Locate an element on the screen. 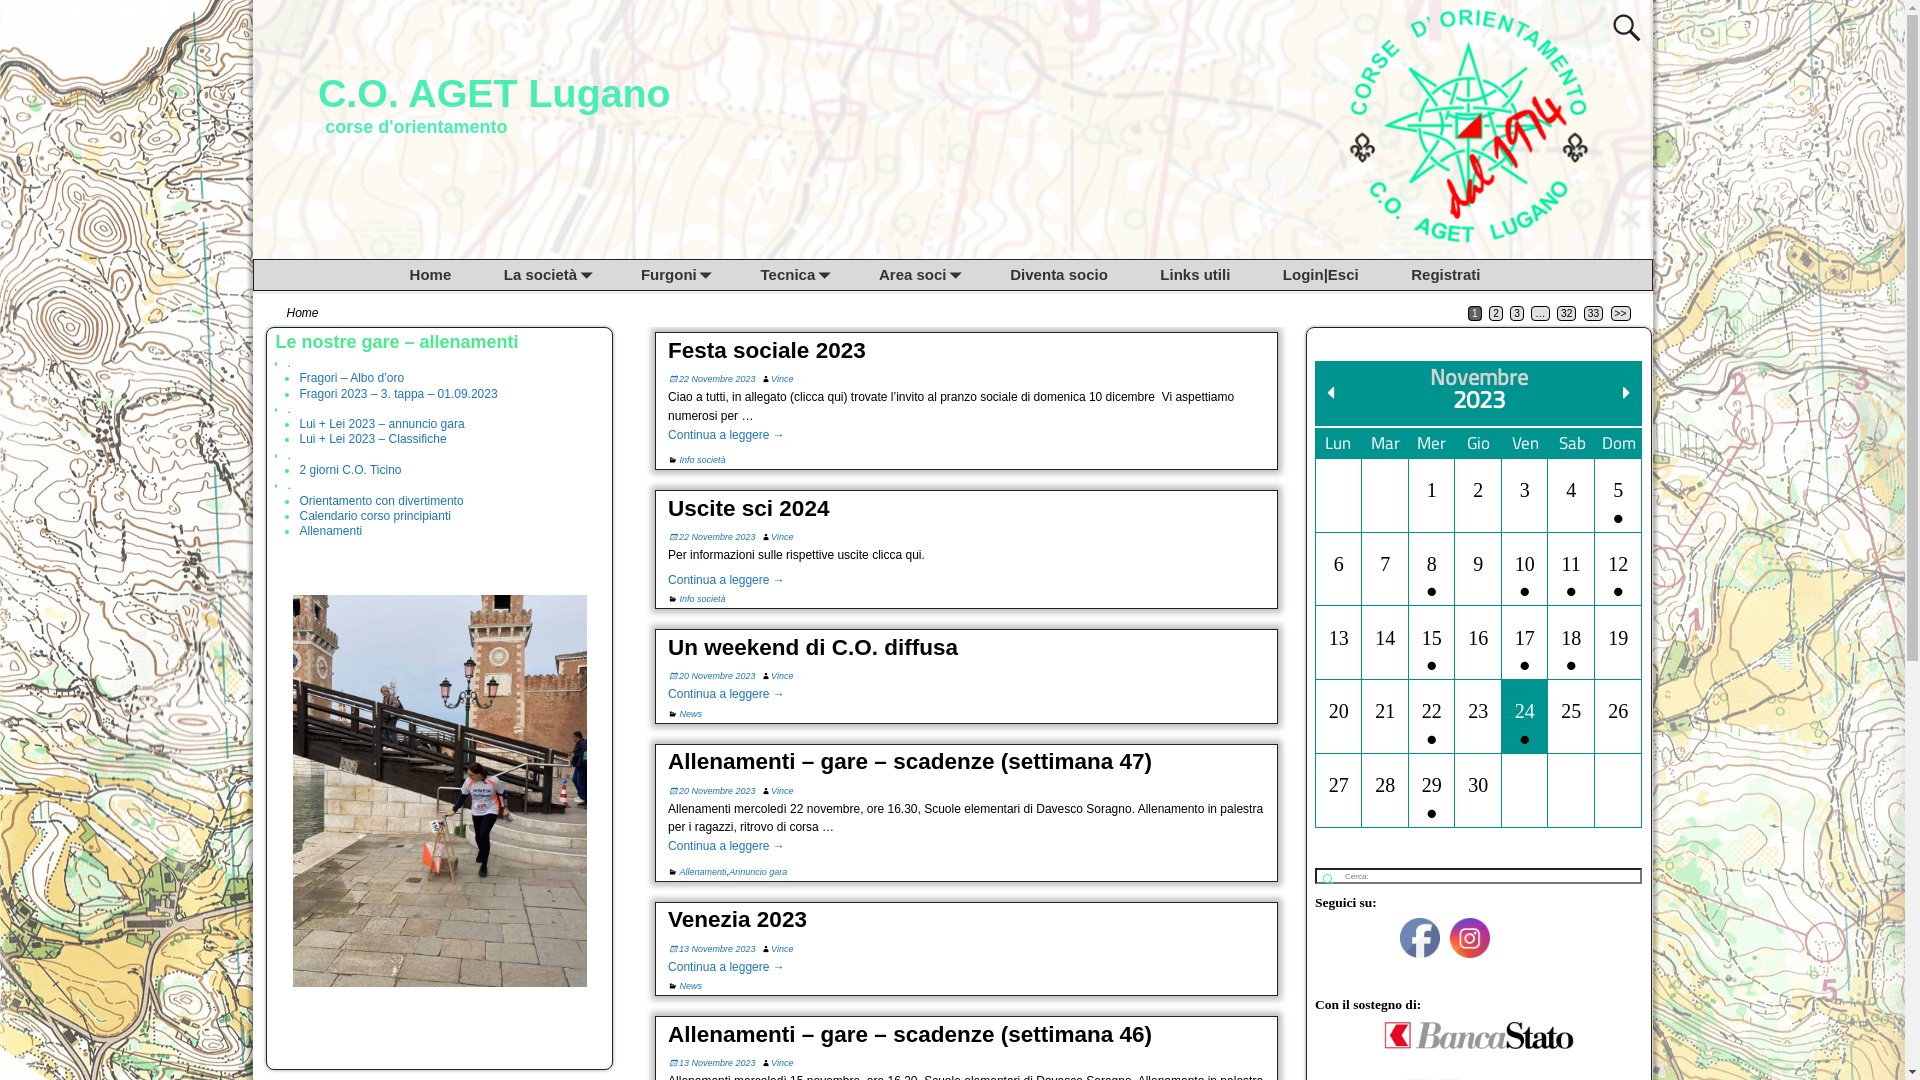 The width and height of the screenshot is (1920, 1080). Calendario corso principianti is located at coordinates (374, 516).